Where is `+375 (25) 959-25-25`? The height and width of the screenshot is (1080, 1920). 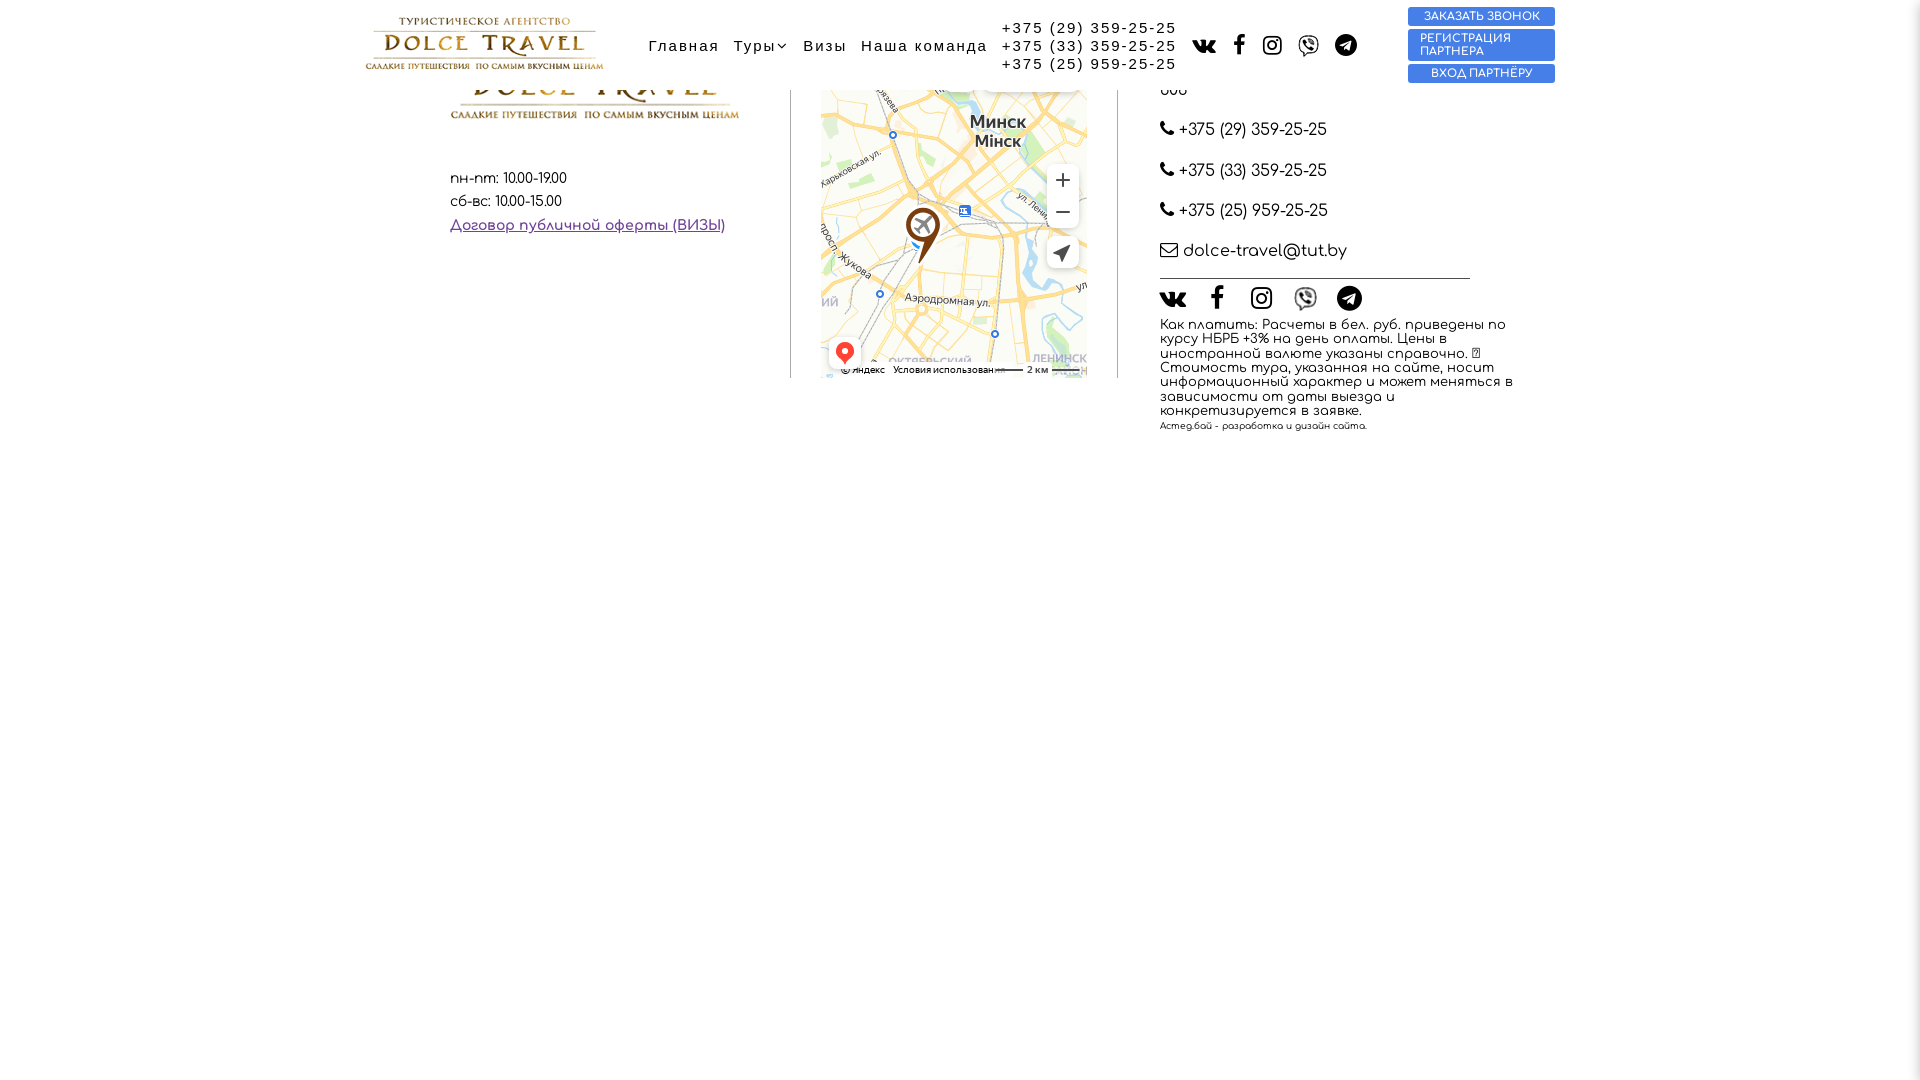 +375 (25) 959-25-25 is located at coordinates (1090, 63).